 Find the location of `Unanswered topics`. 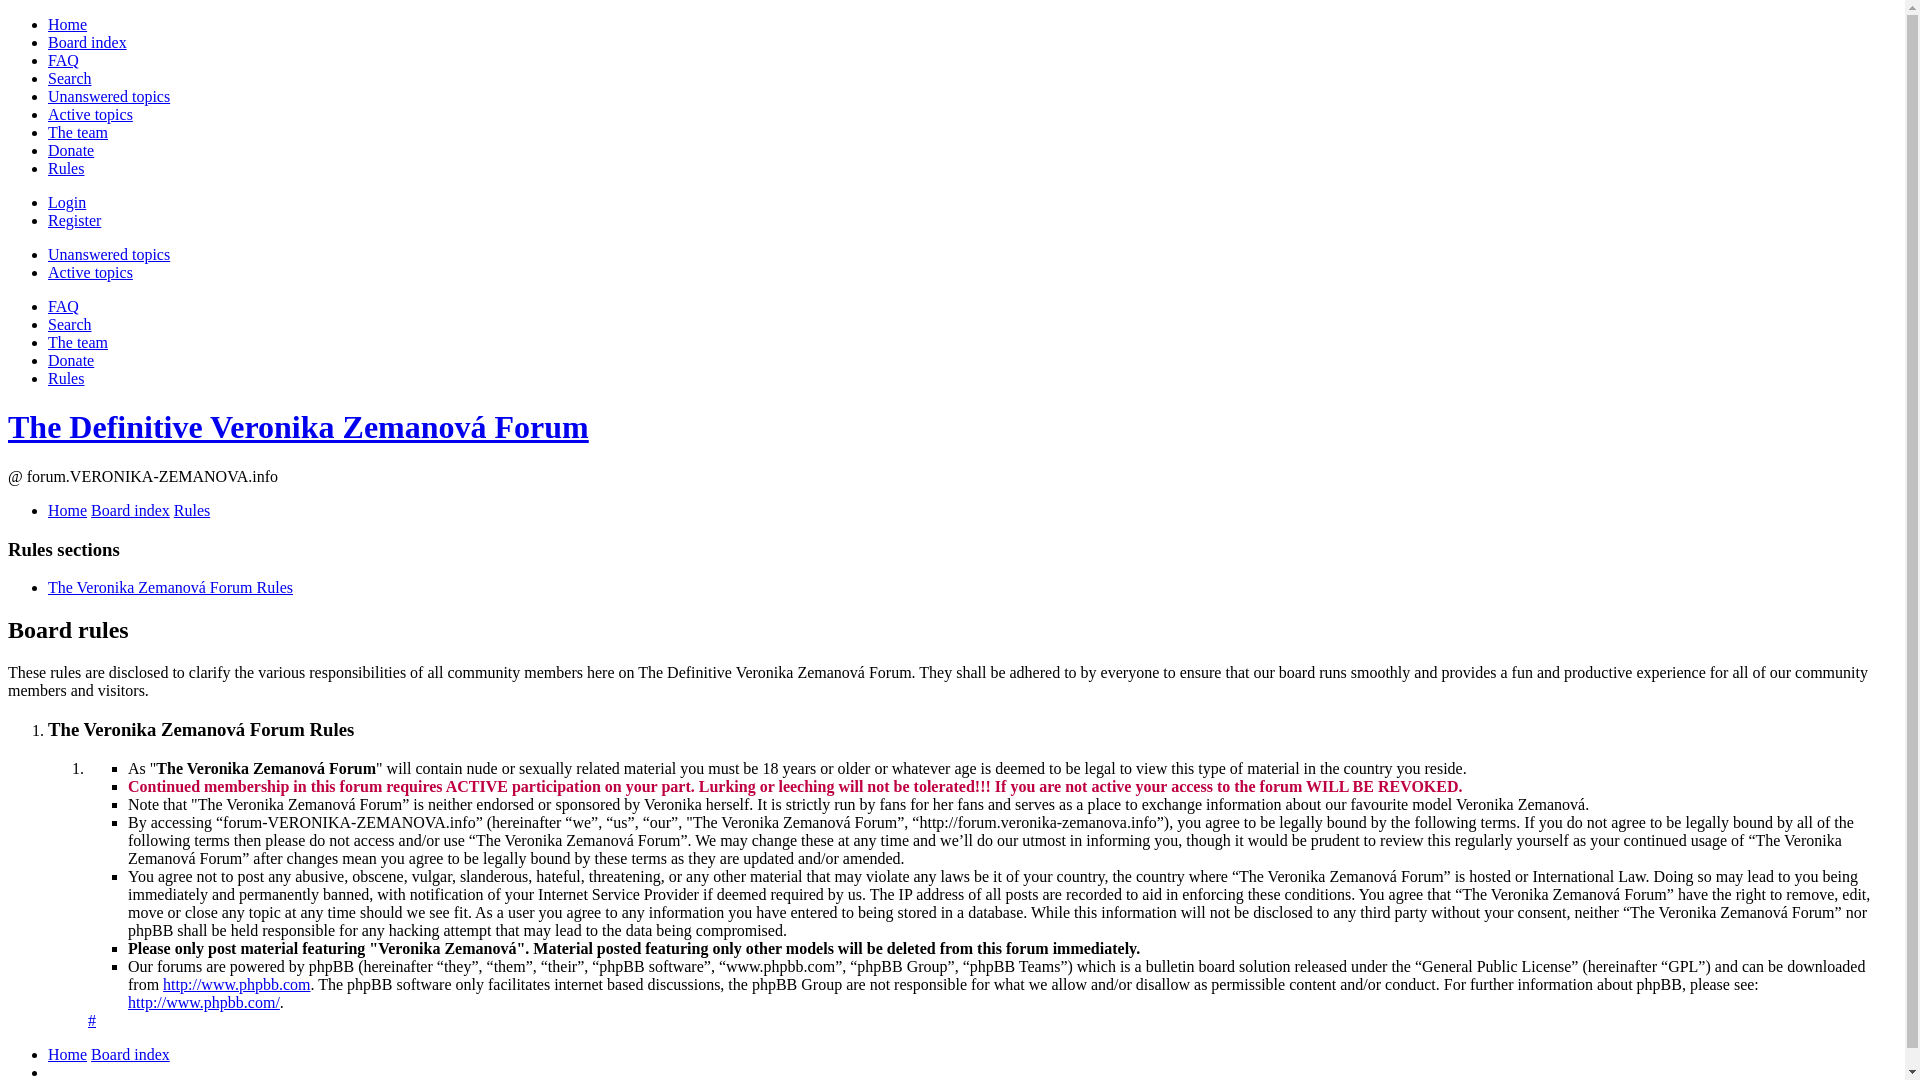

Unanswered topics is located at coordinates (109, 254).